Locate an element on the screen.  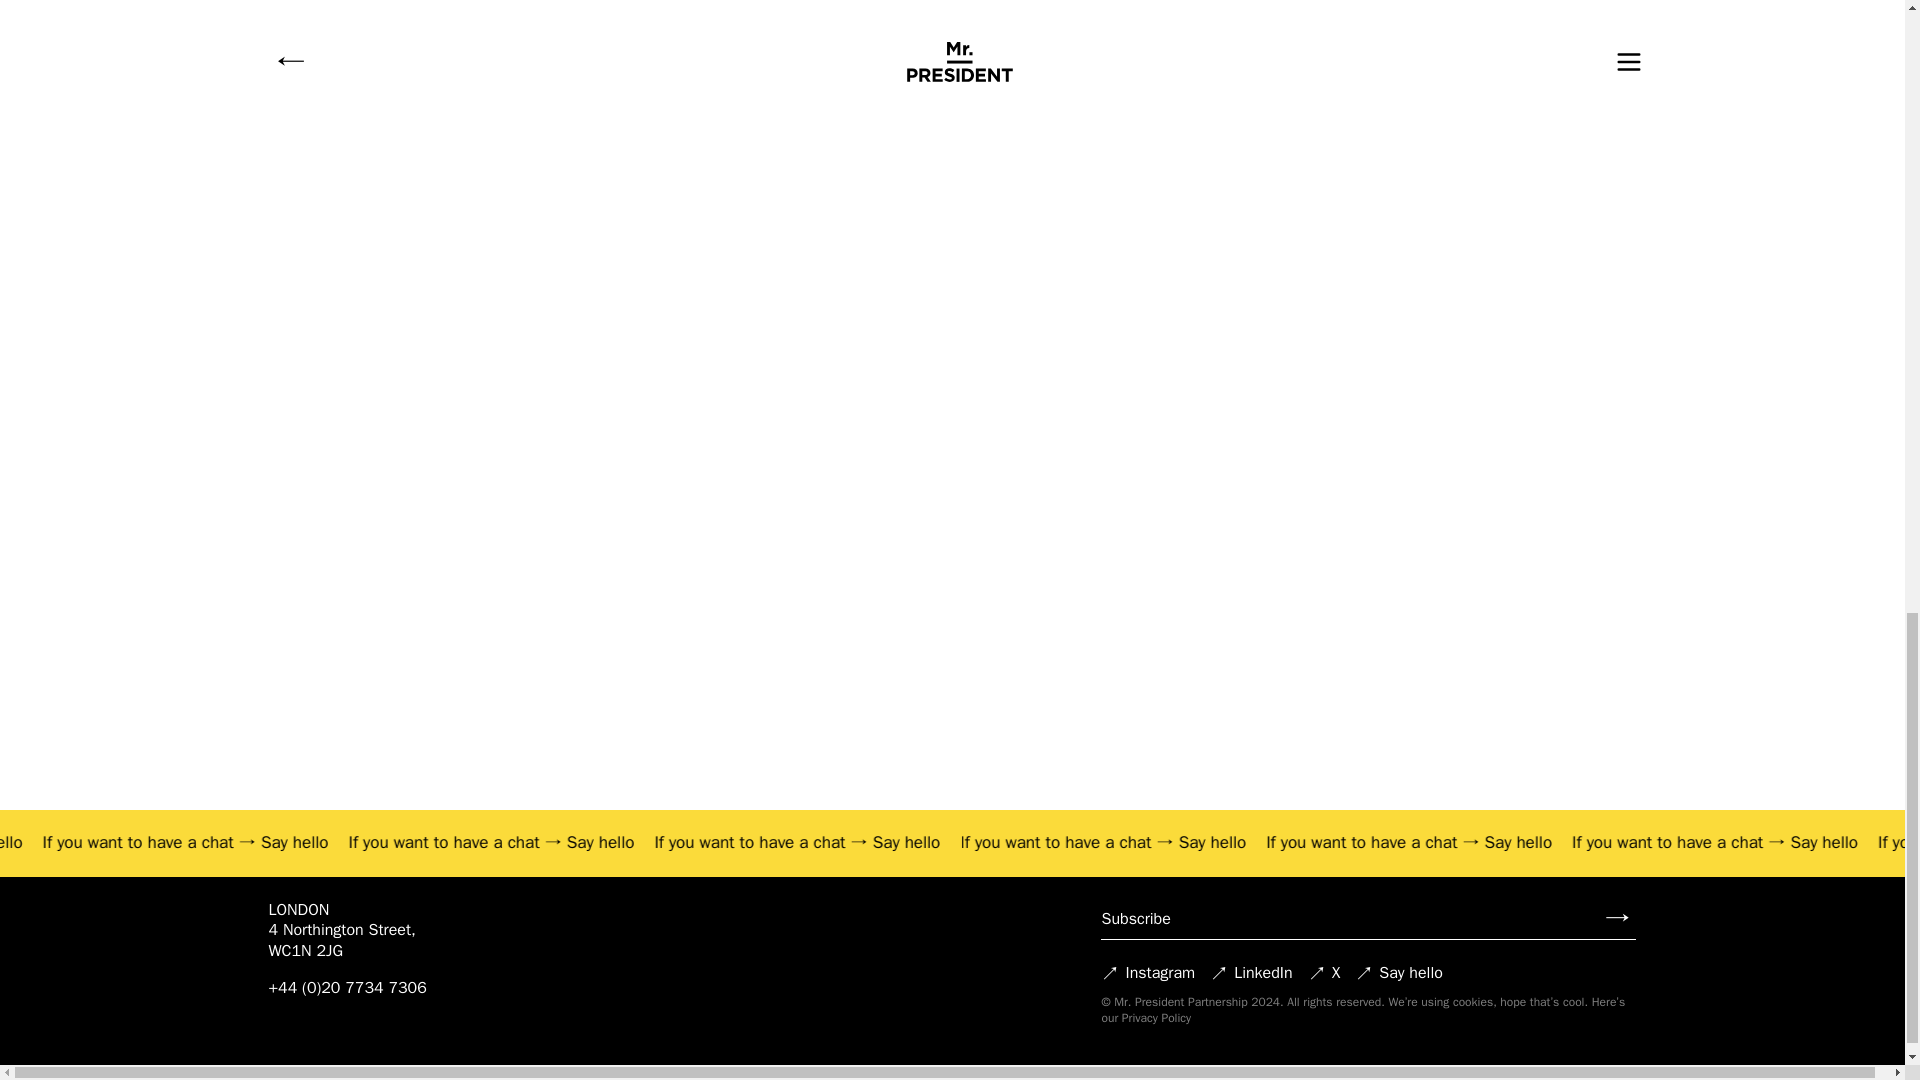
Say hello is located at coordinates (836, 842).